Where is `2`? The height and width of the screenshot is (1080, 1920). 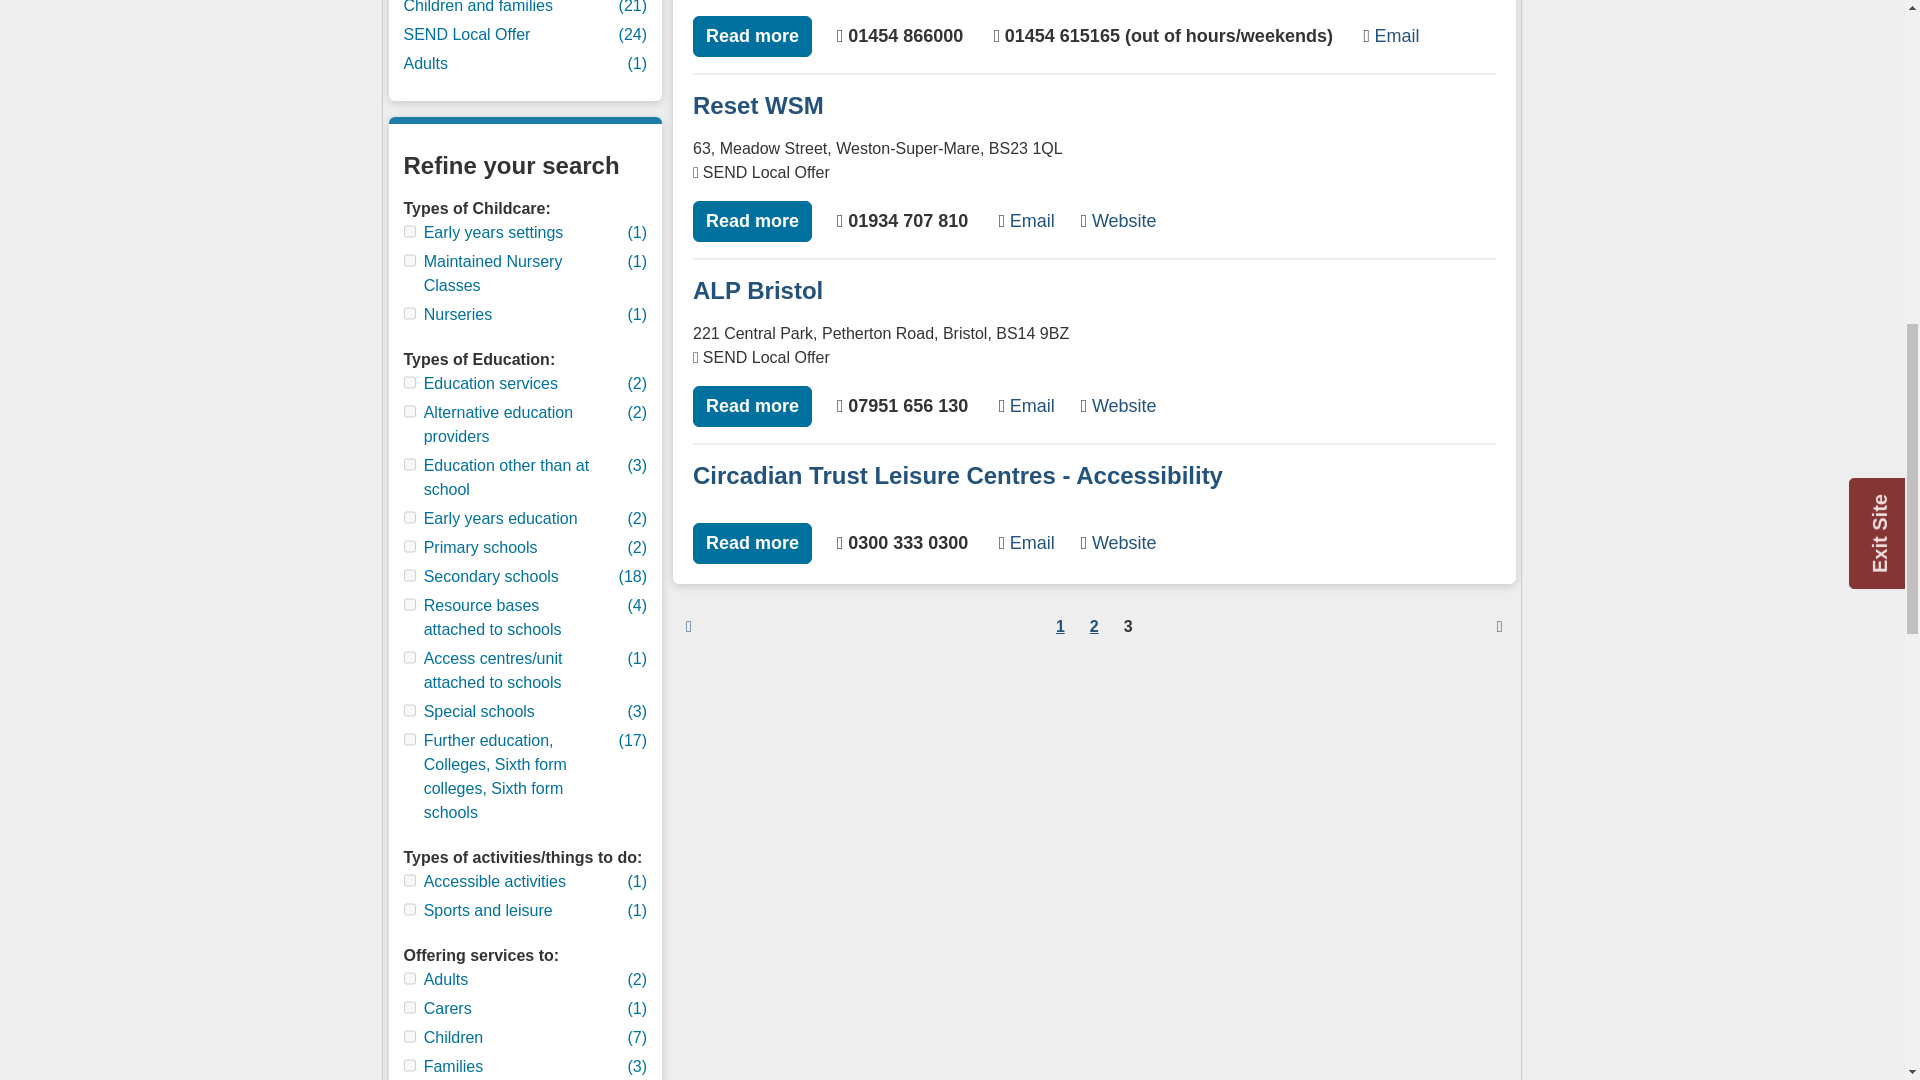 2 is located at coordinates (410, 908).